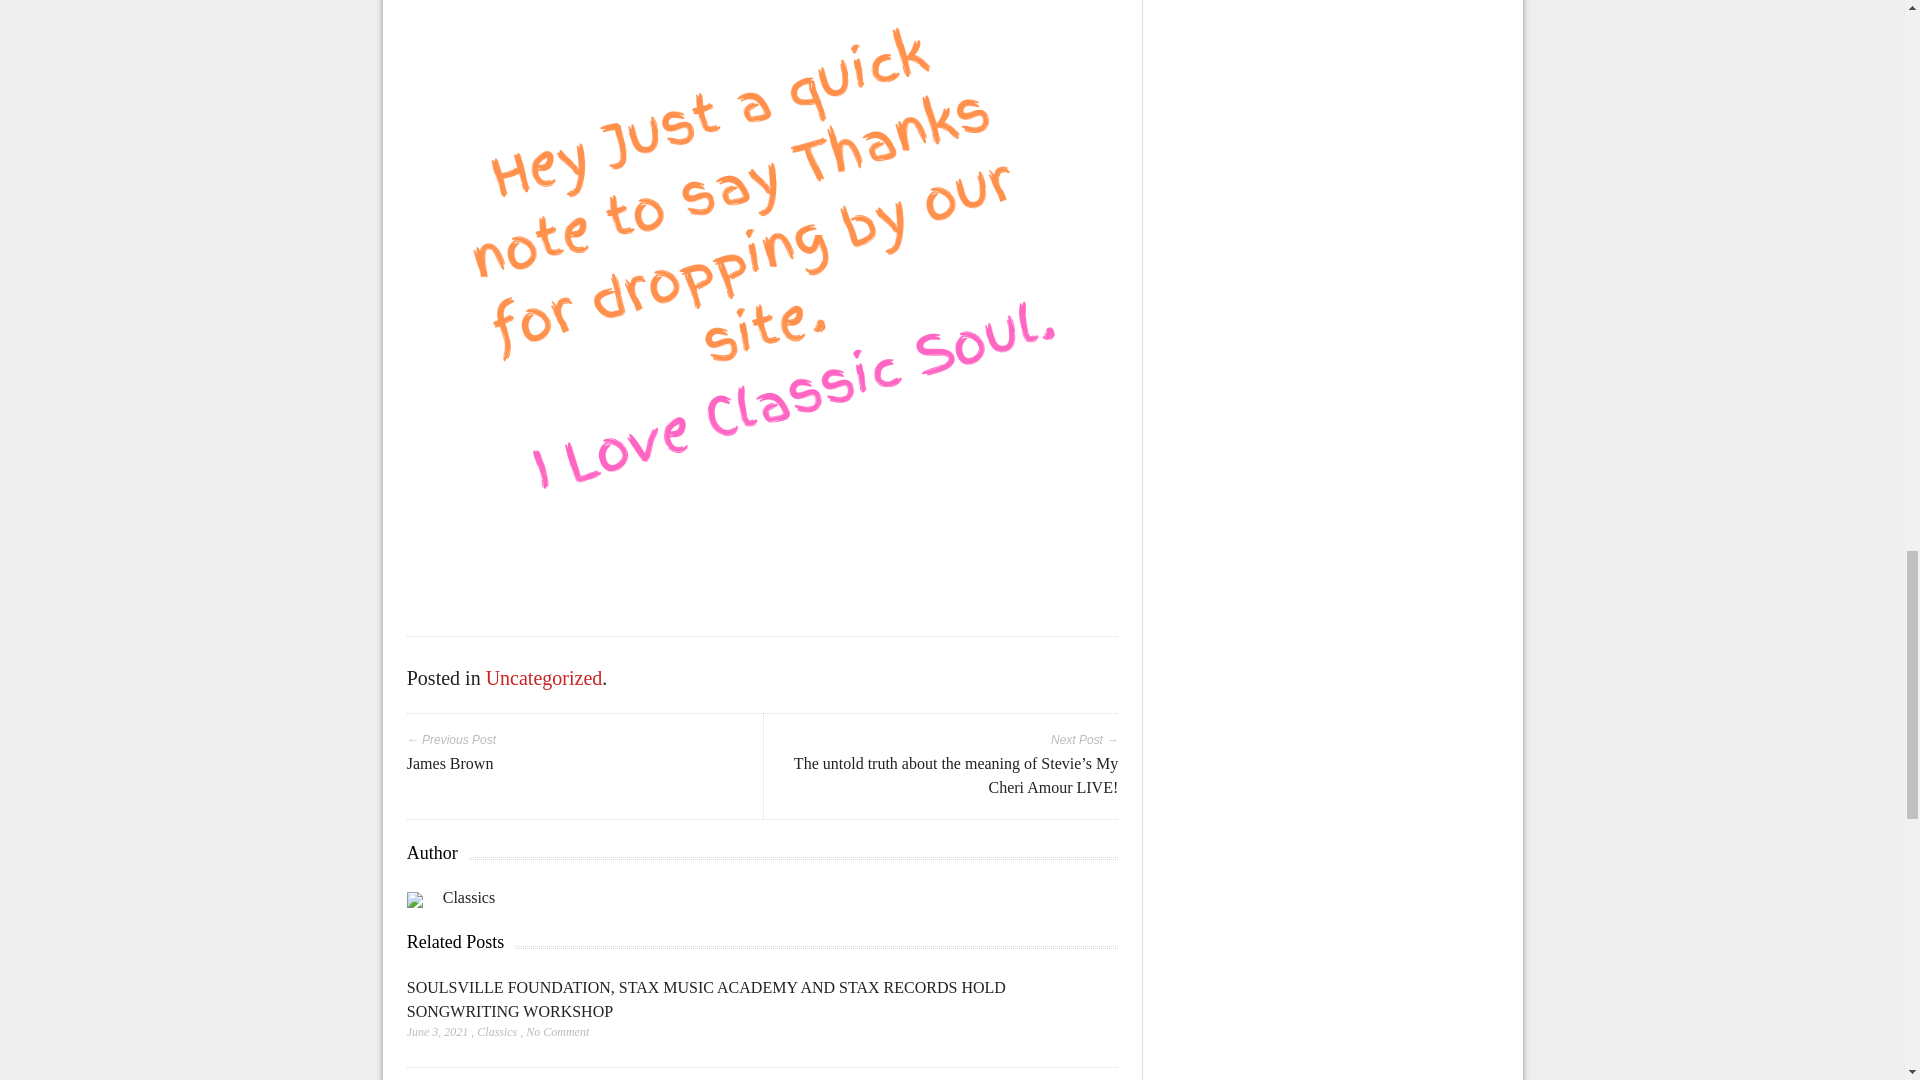 This screenshot has height=1080, width=1920. What do you see at coordinates (544, 678) in the screenshot?
I see `Uncategorized` at bounding box center [544, 678].